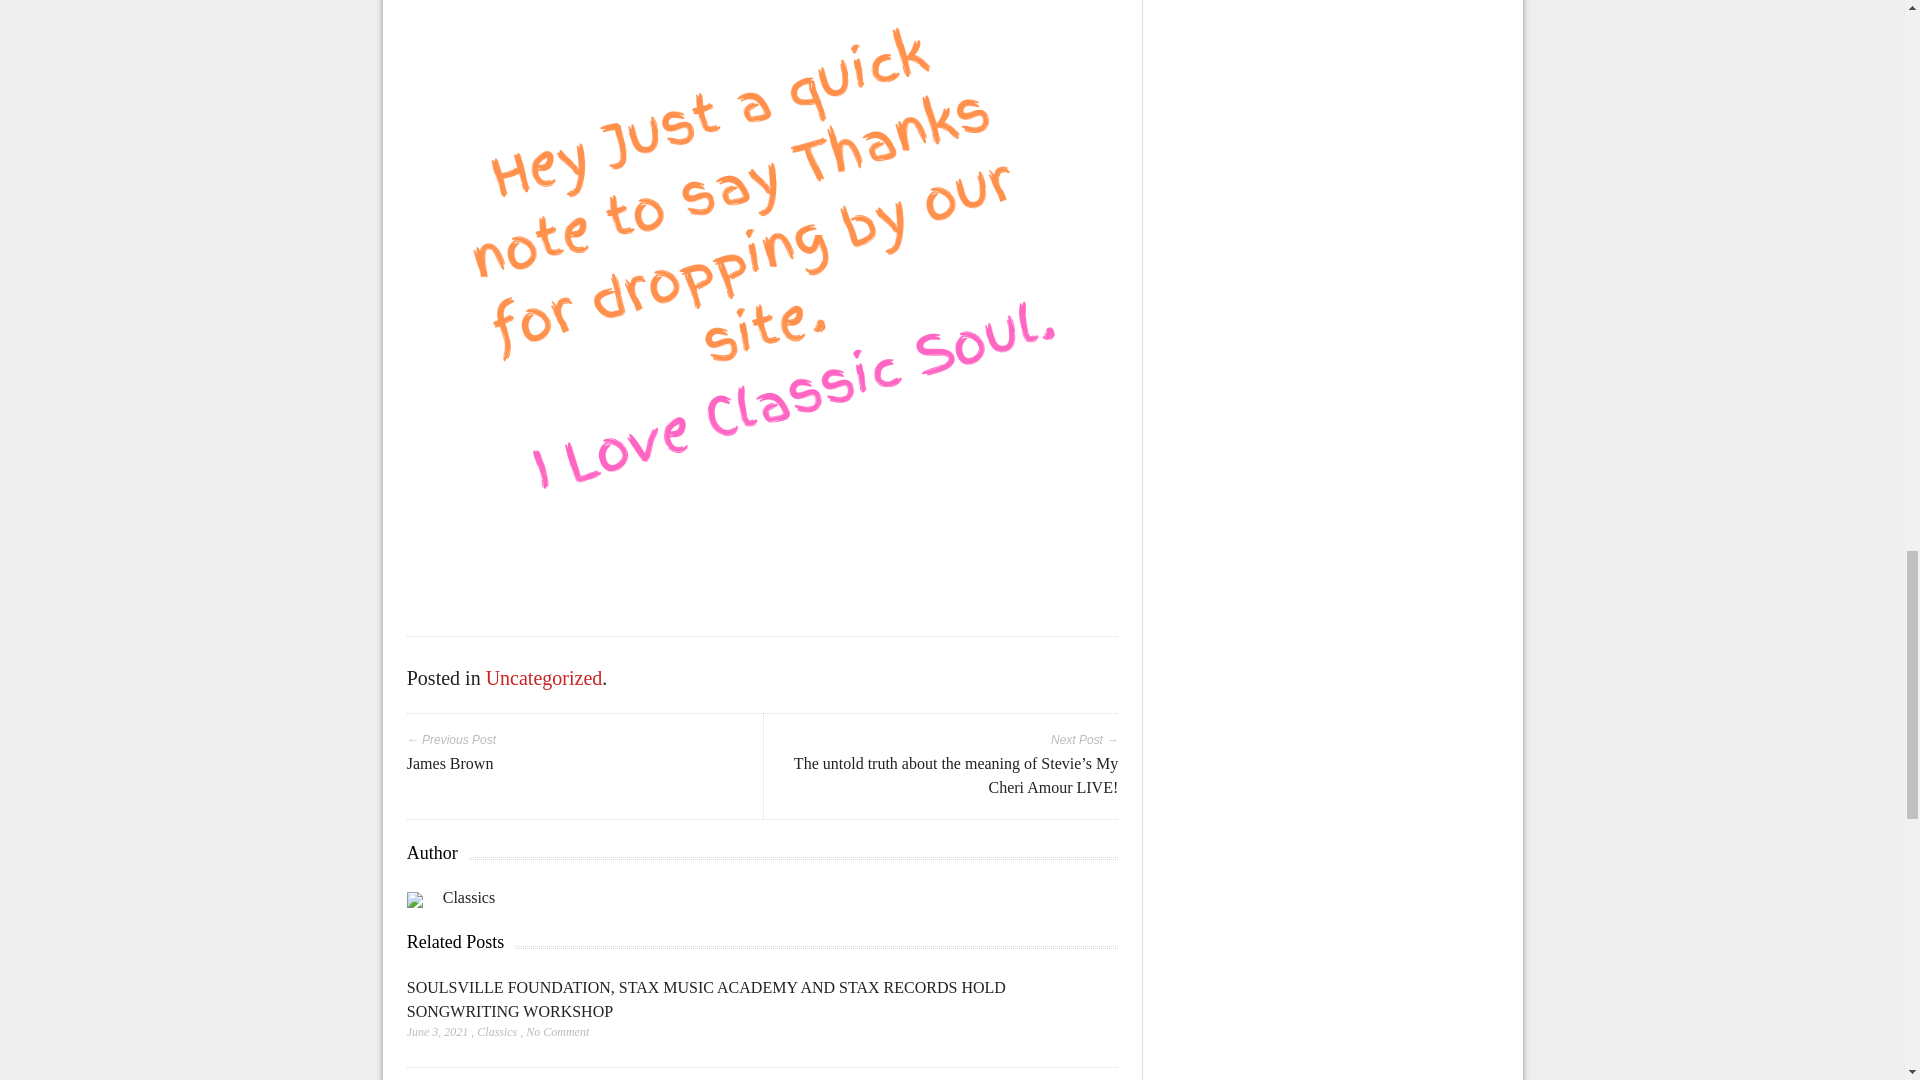 This screenshot has height=1080, width=1920. What do you see at coordinates (544, 678) in the screenshot?
I see `Uncategorized` at bounding box center [544, 678].